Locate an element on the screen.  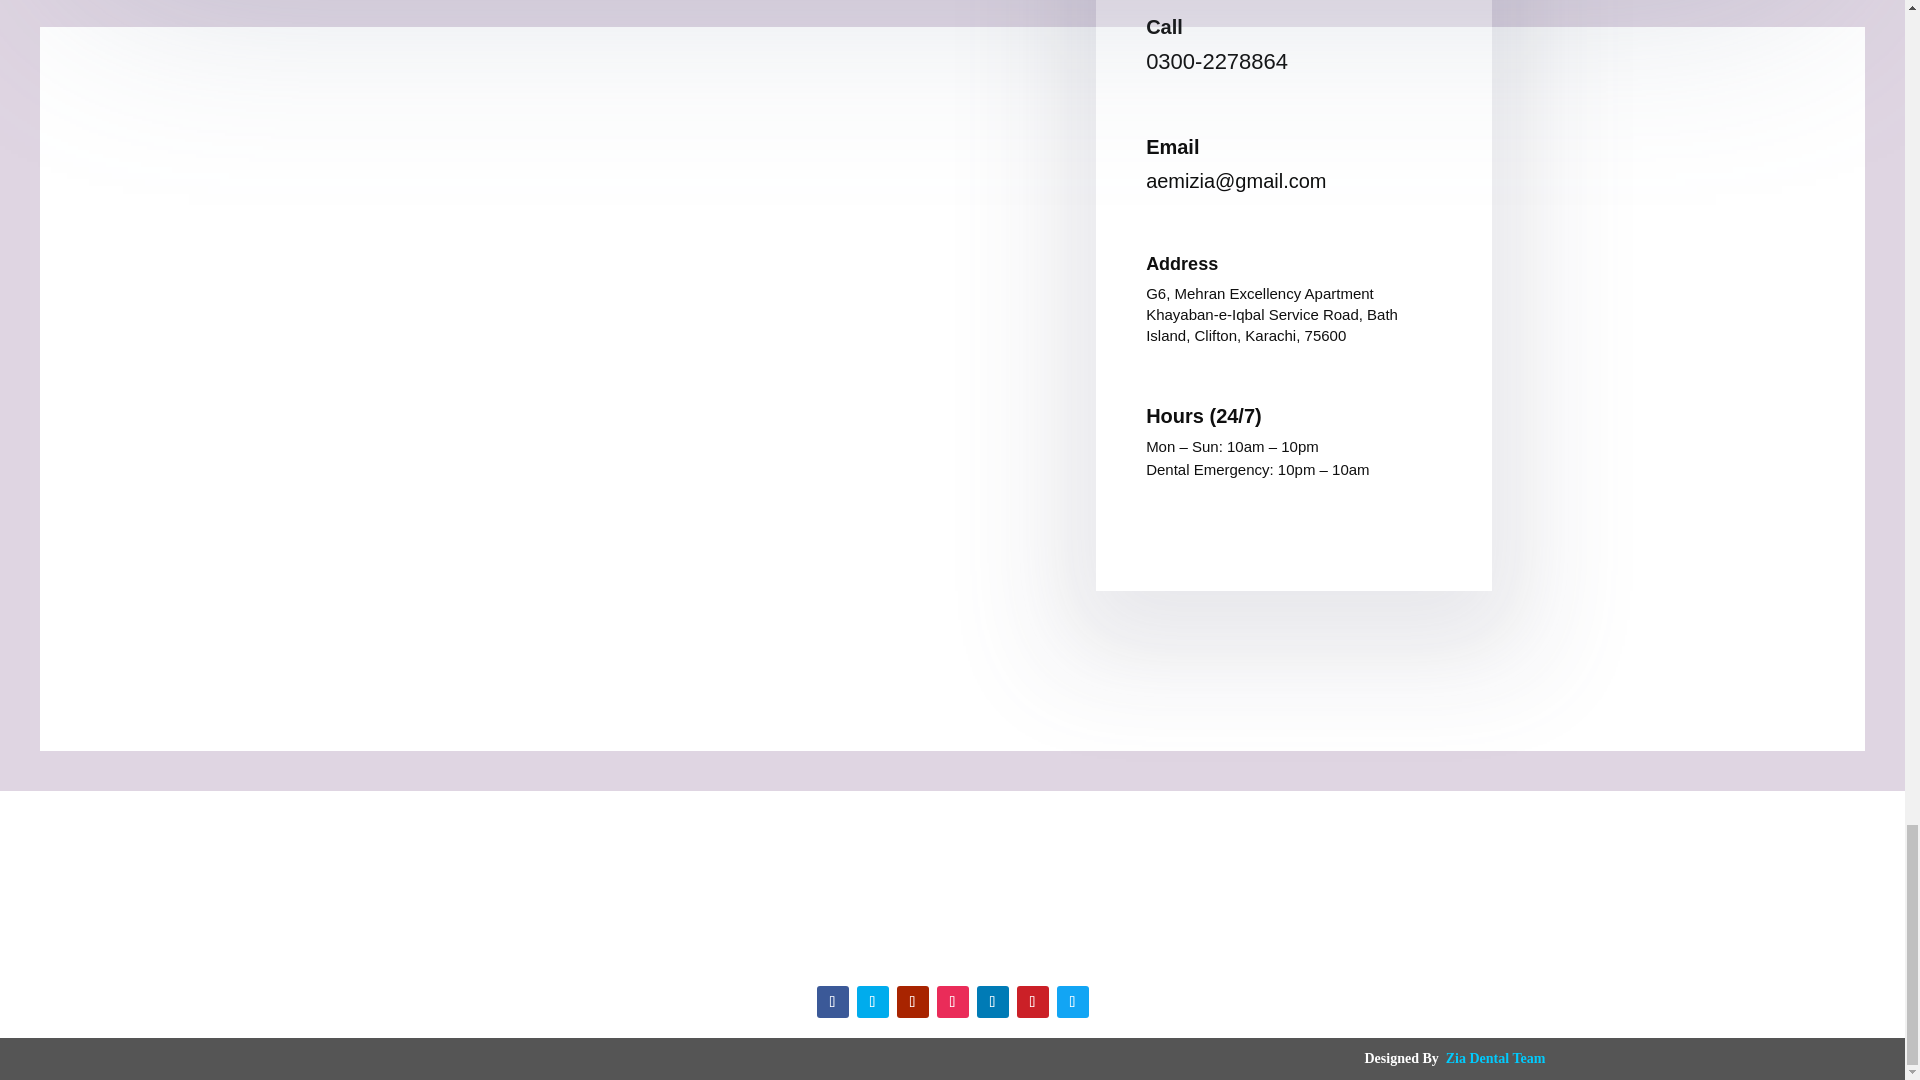
Follow on Instagram is located at coordinates (952, 1002).